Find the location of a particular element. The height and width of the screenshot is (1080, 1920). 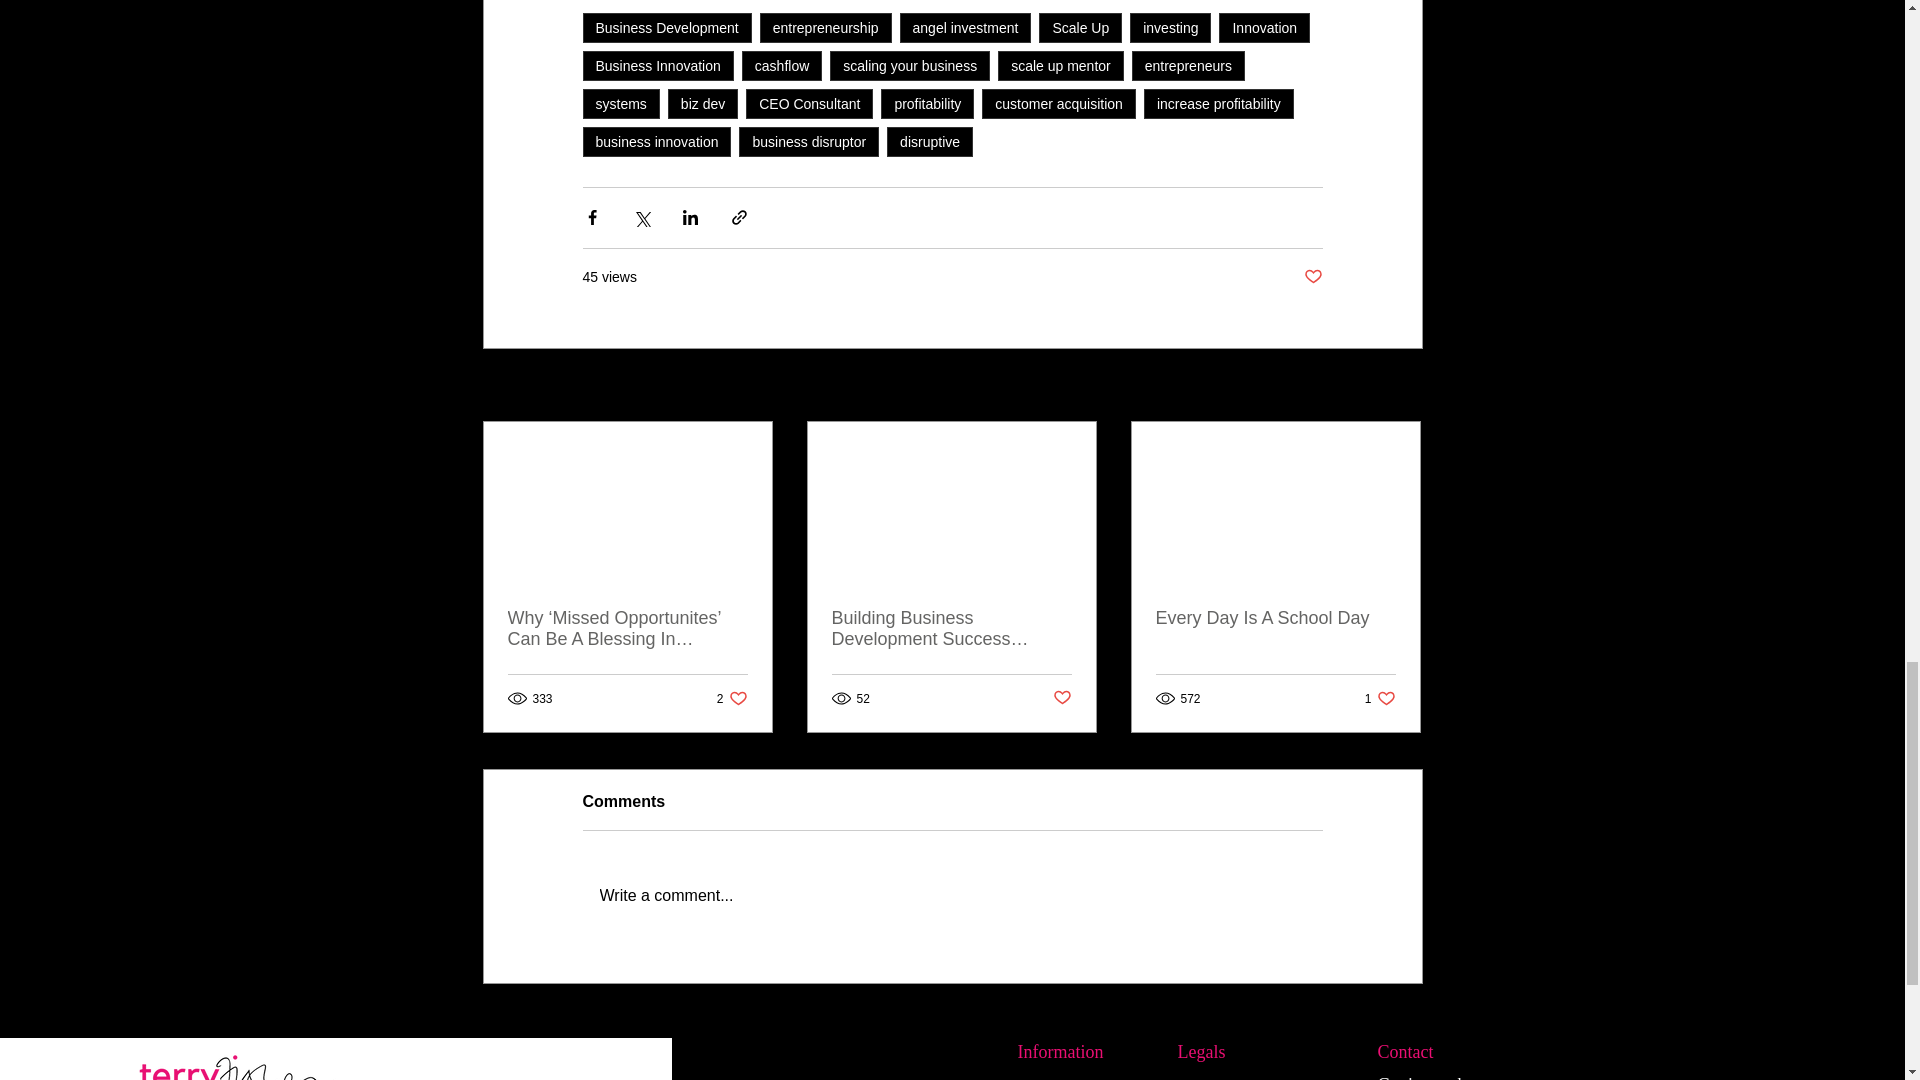

customer acquisition is located at coordinates (1058, 103).